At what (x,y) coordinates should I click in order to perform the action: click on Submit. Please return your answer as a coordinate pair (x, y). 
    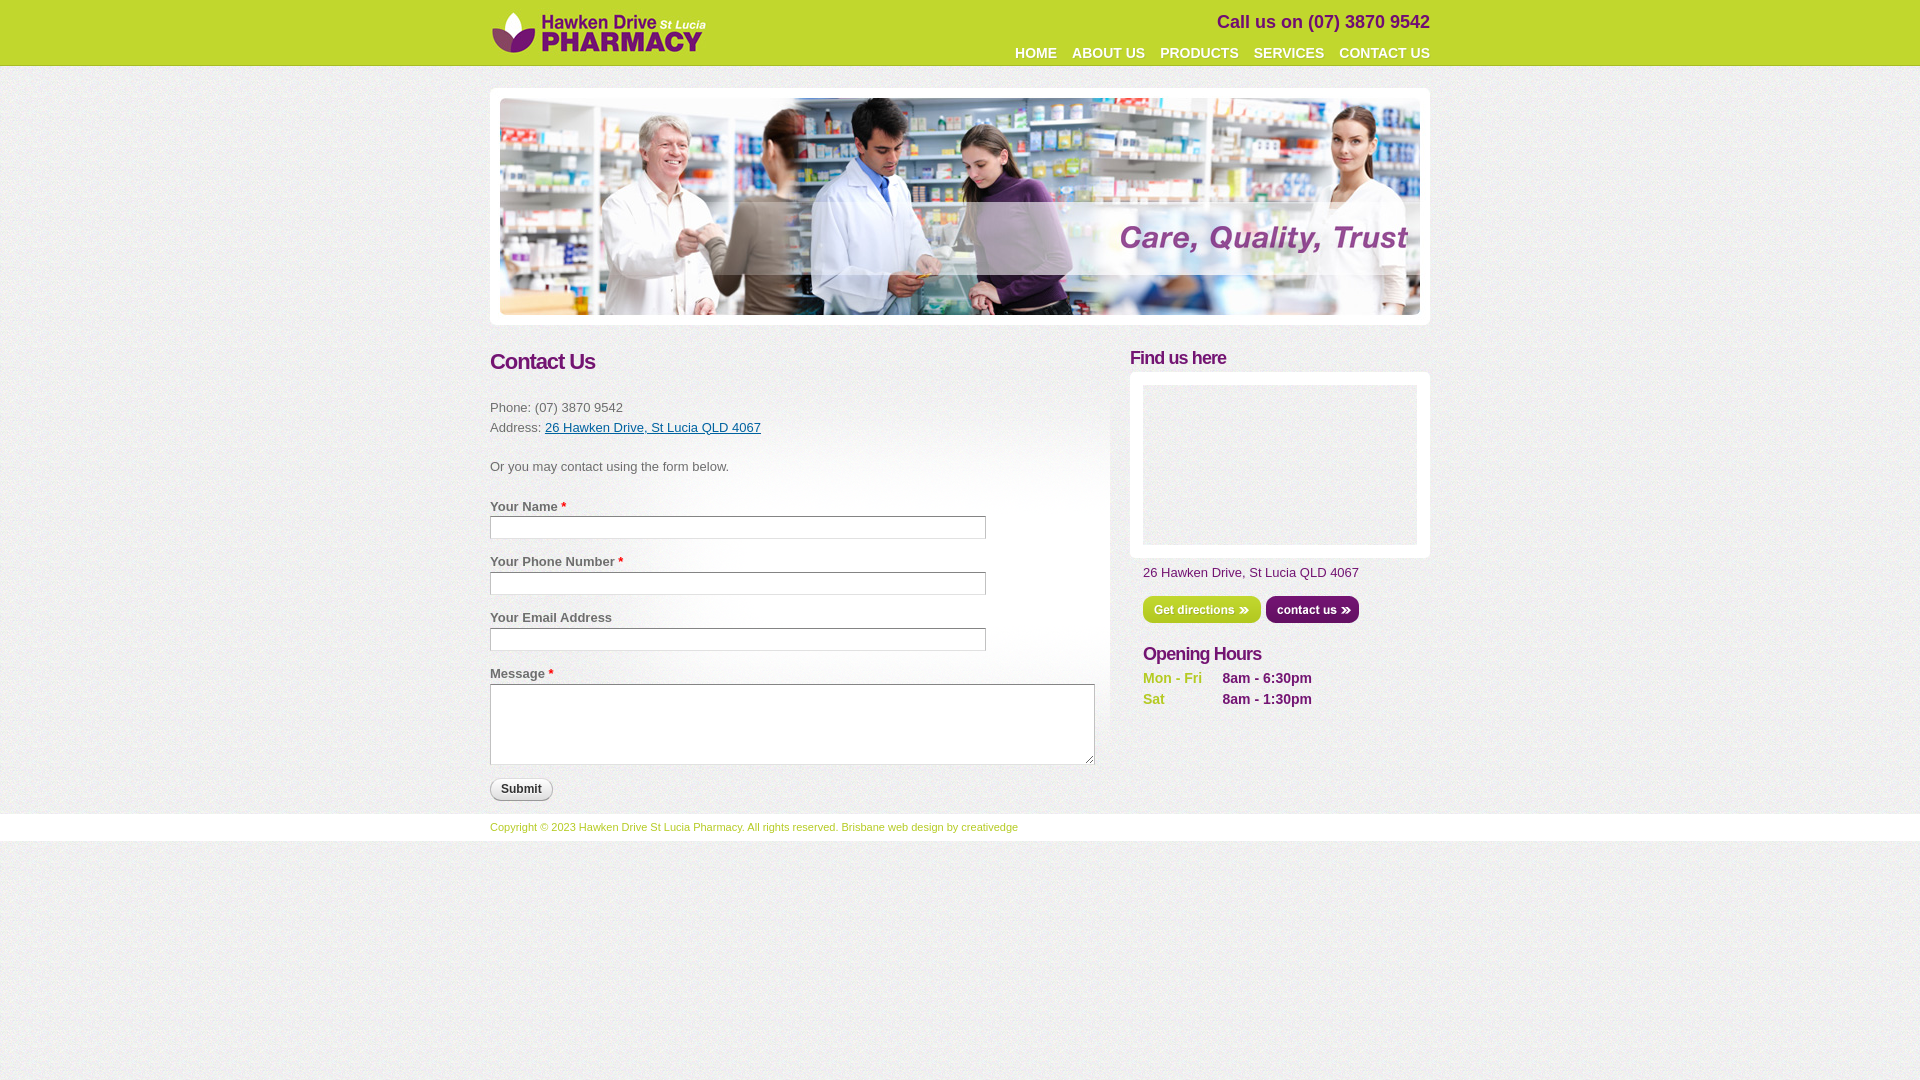
    Looking at the image, I should click on (521, 790).